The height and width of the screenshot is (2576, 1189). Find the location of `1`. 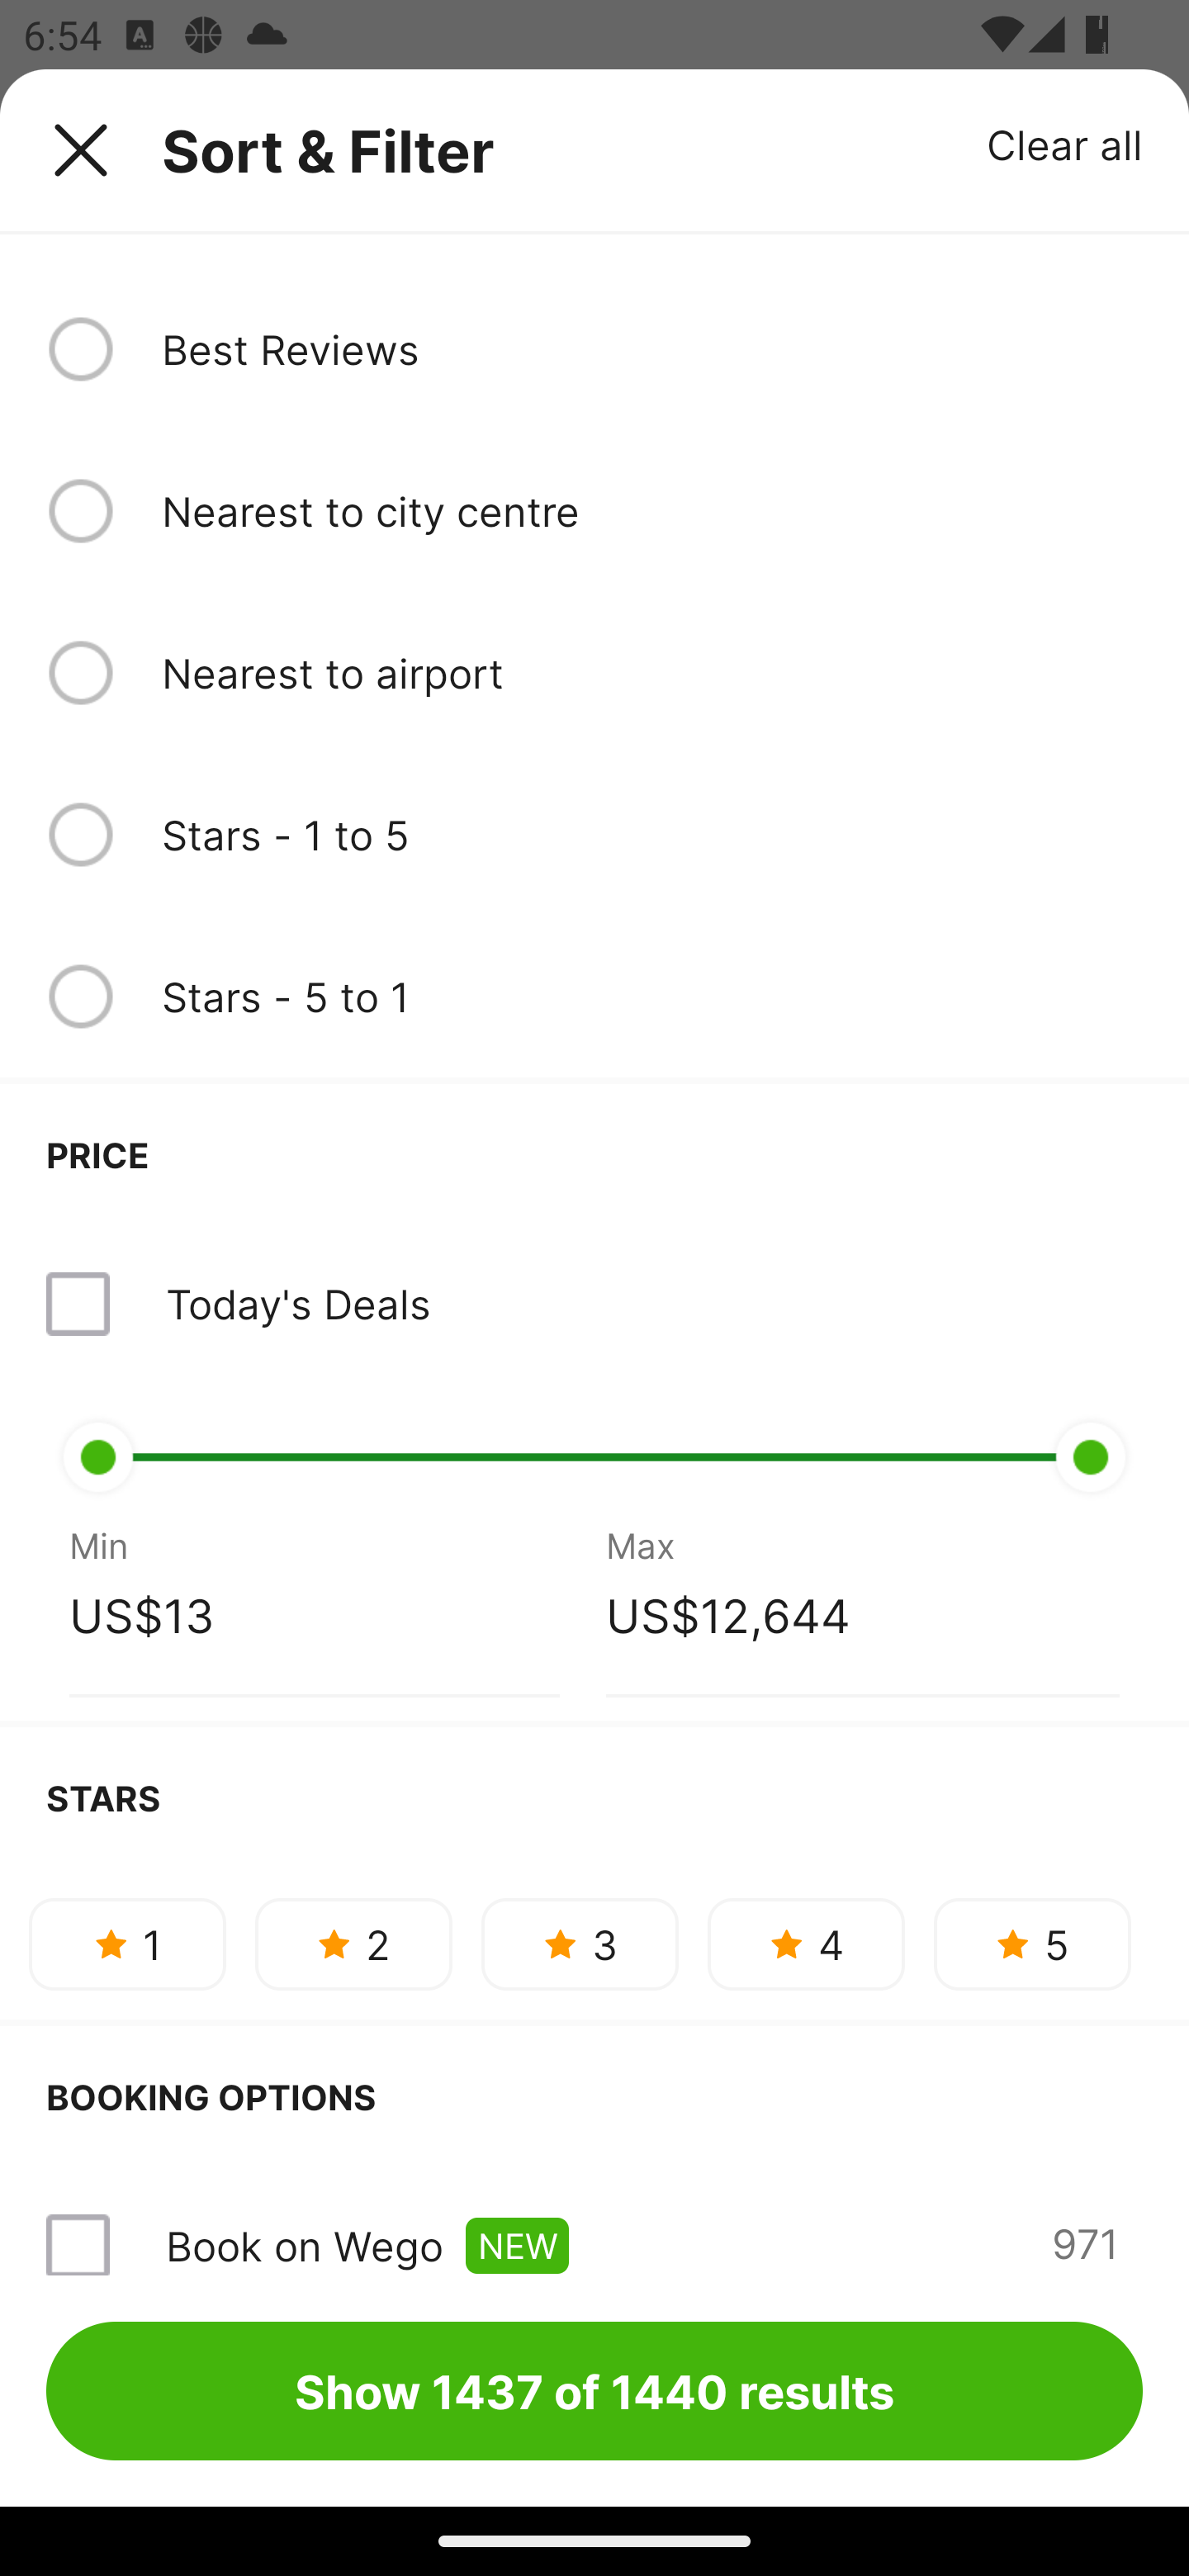

1 is located at coordinates (127, 1944).